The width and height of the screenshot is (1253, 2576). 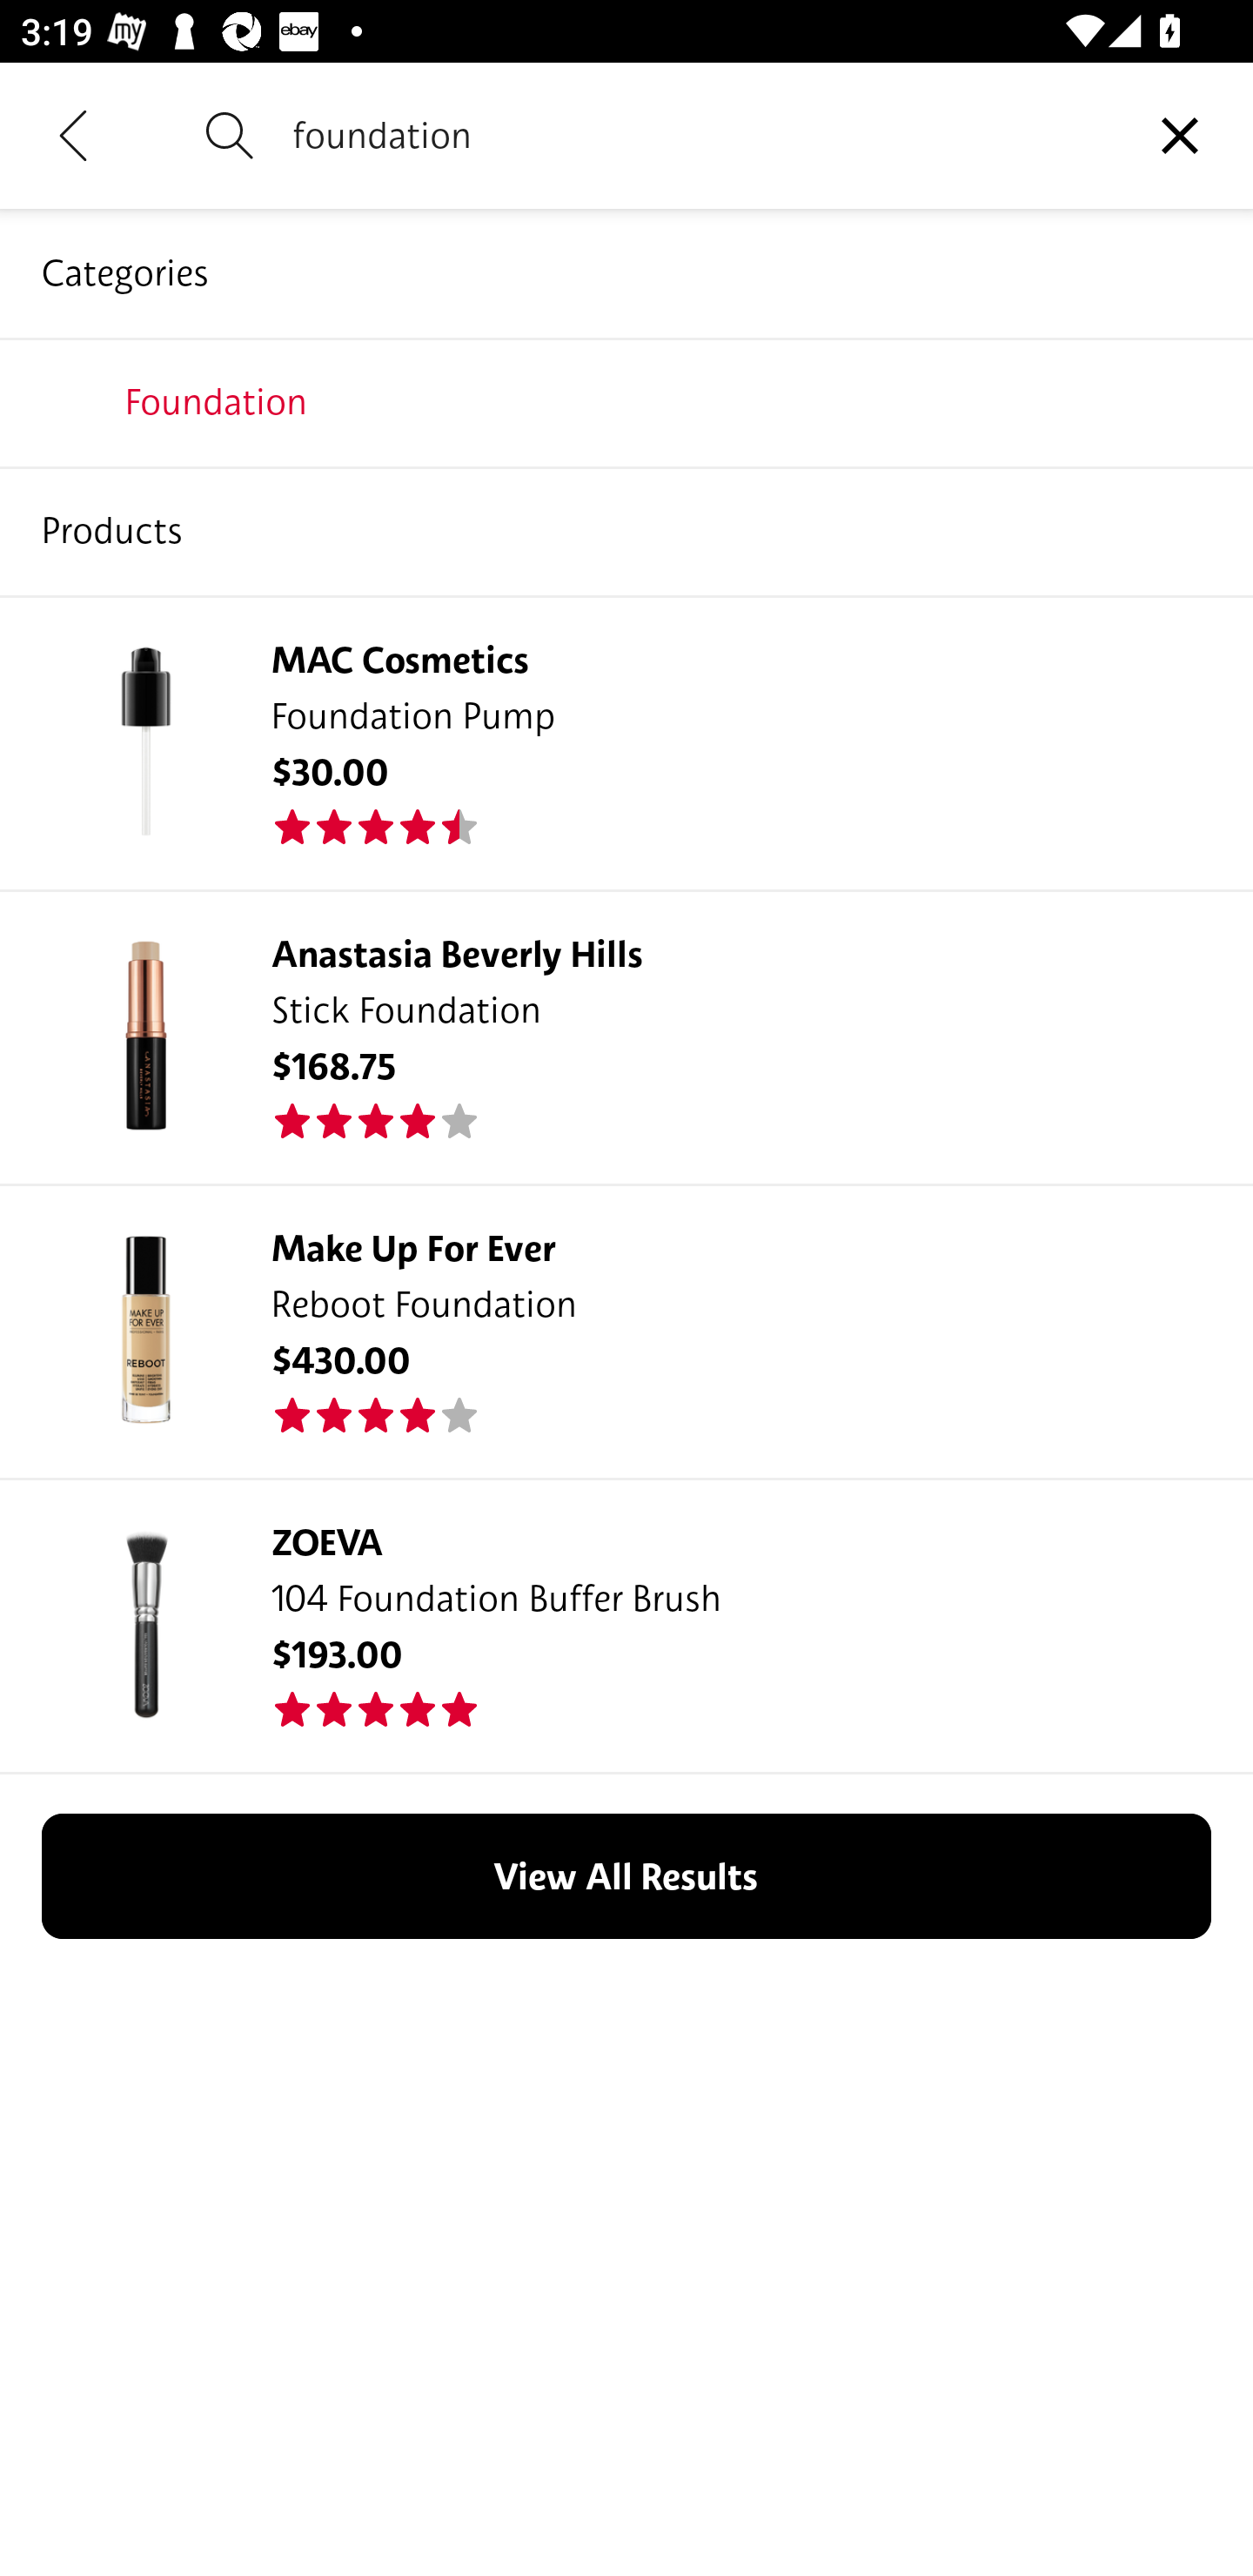 What do you see at coordinates (626, 741) in the screenshot?
I see `Product Image MAC Cosmetics Foundation Pump $30.00` at bounding box center [626, 741].